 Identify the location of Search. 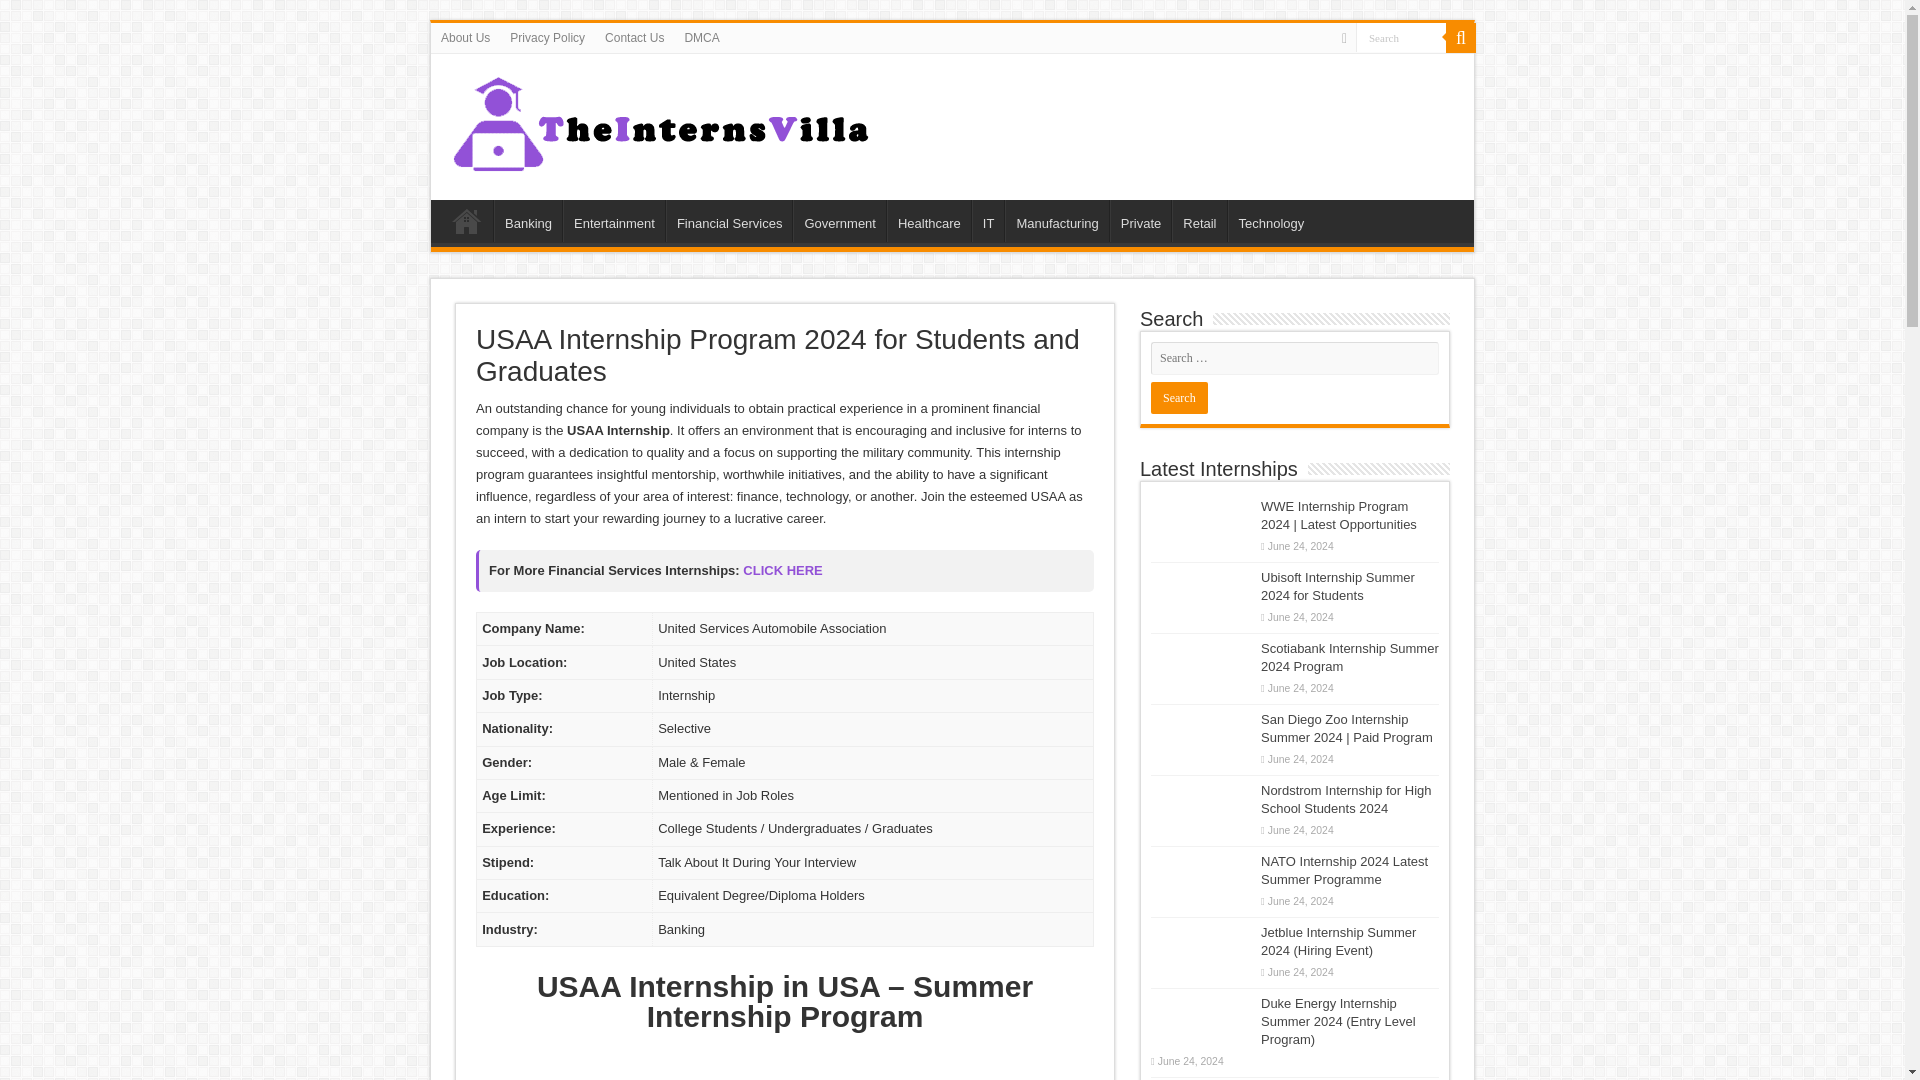
(1400, 36).